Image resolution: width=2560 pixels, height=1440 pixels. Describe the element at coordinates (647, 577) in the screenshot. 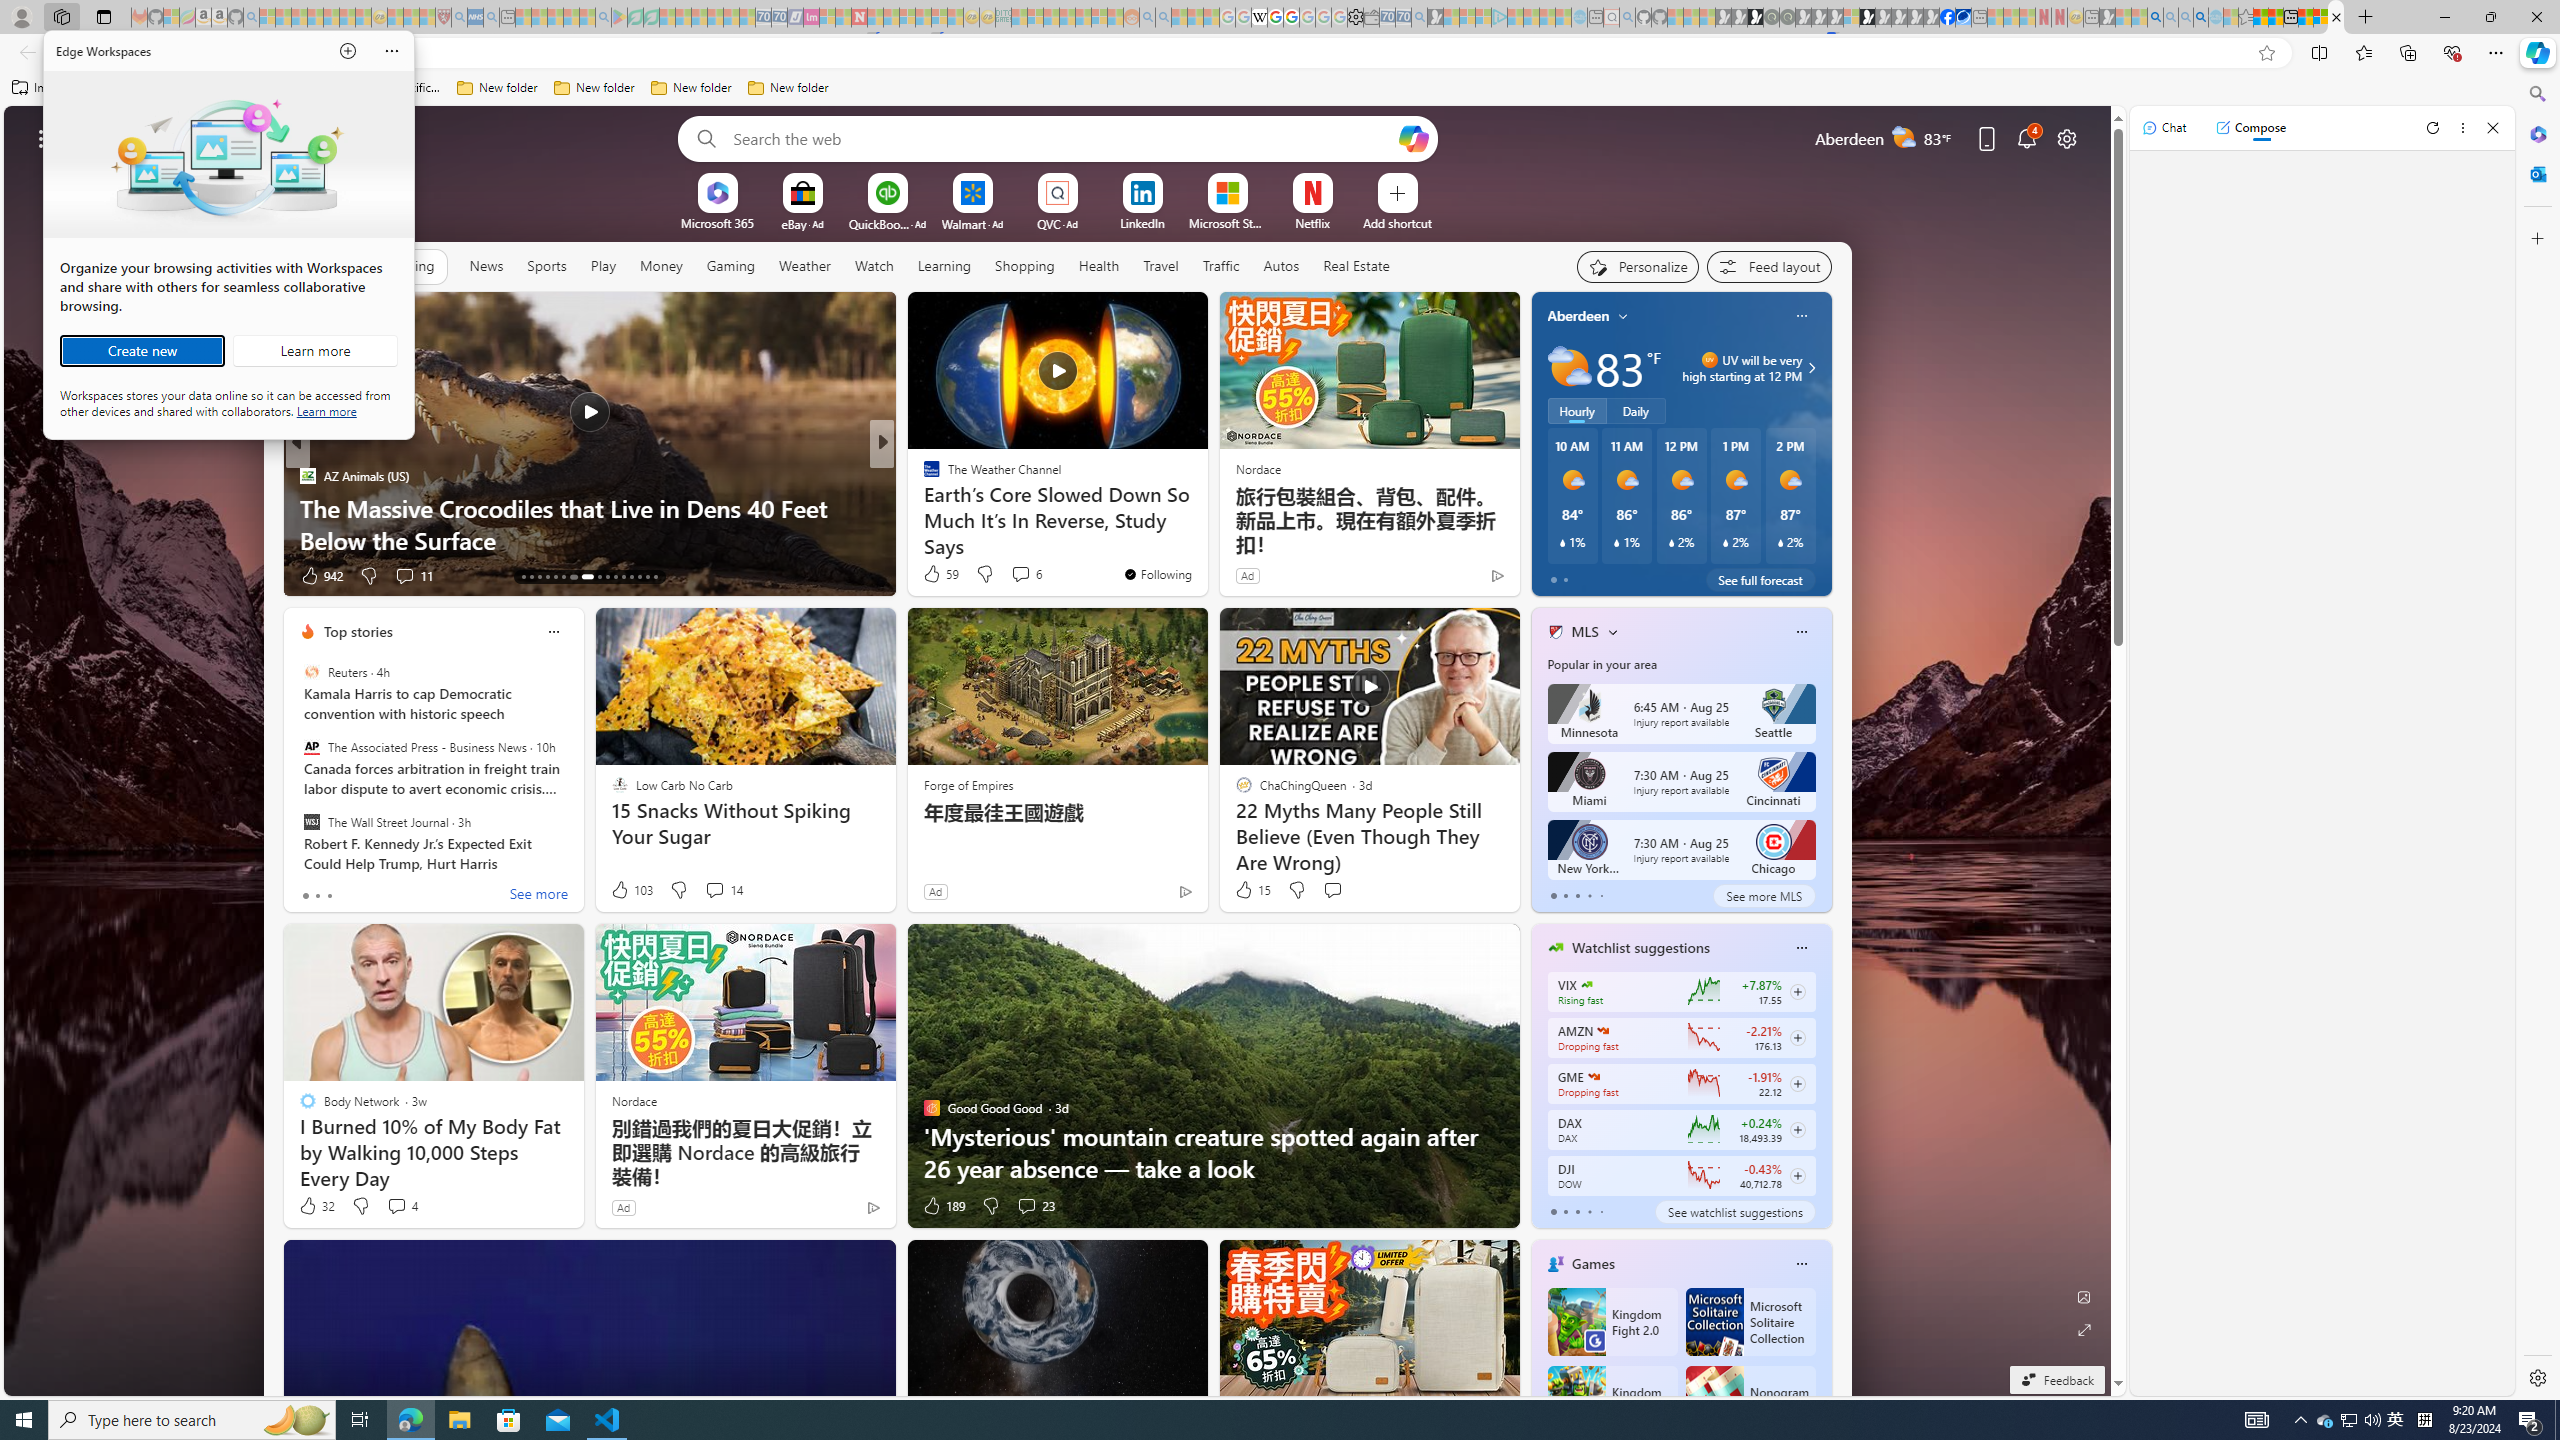

I see `AutomationID: tab-27` at that location.